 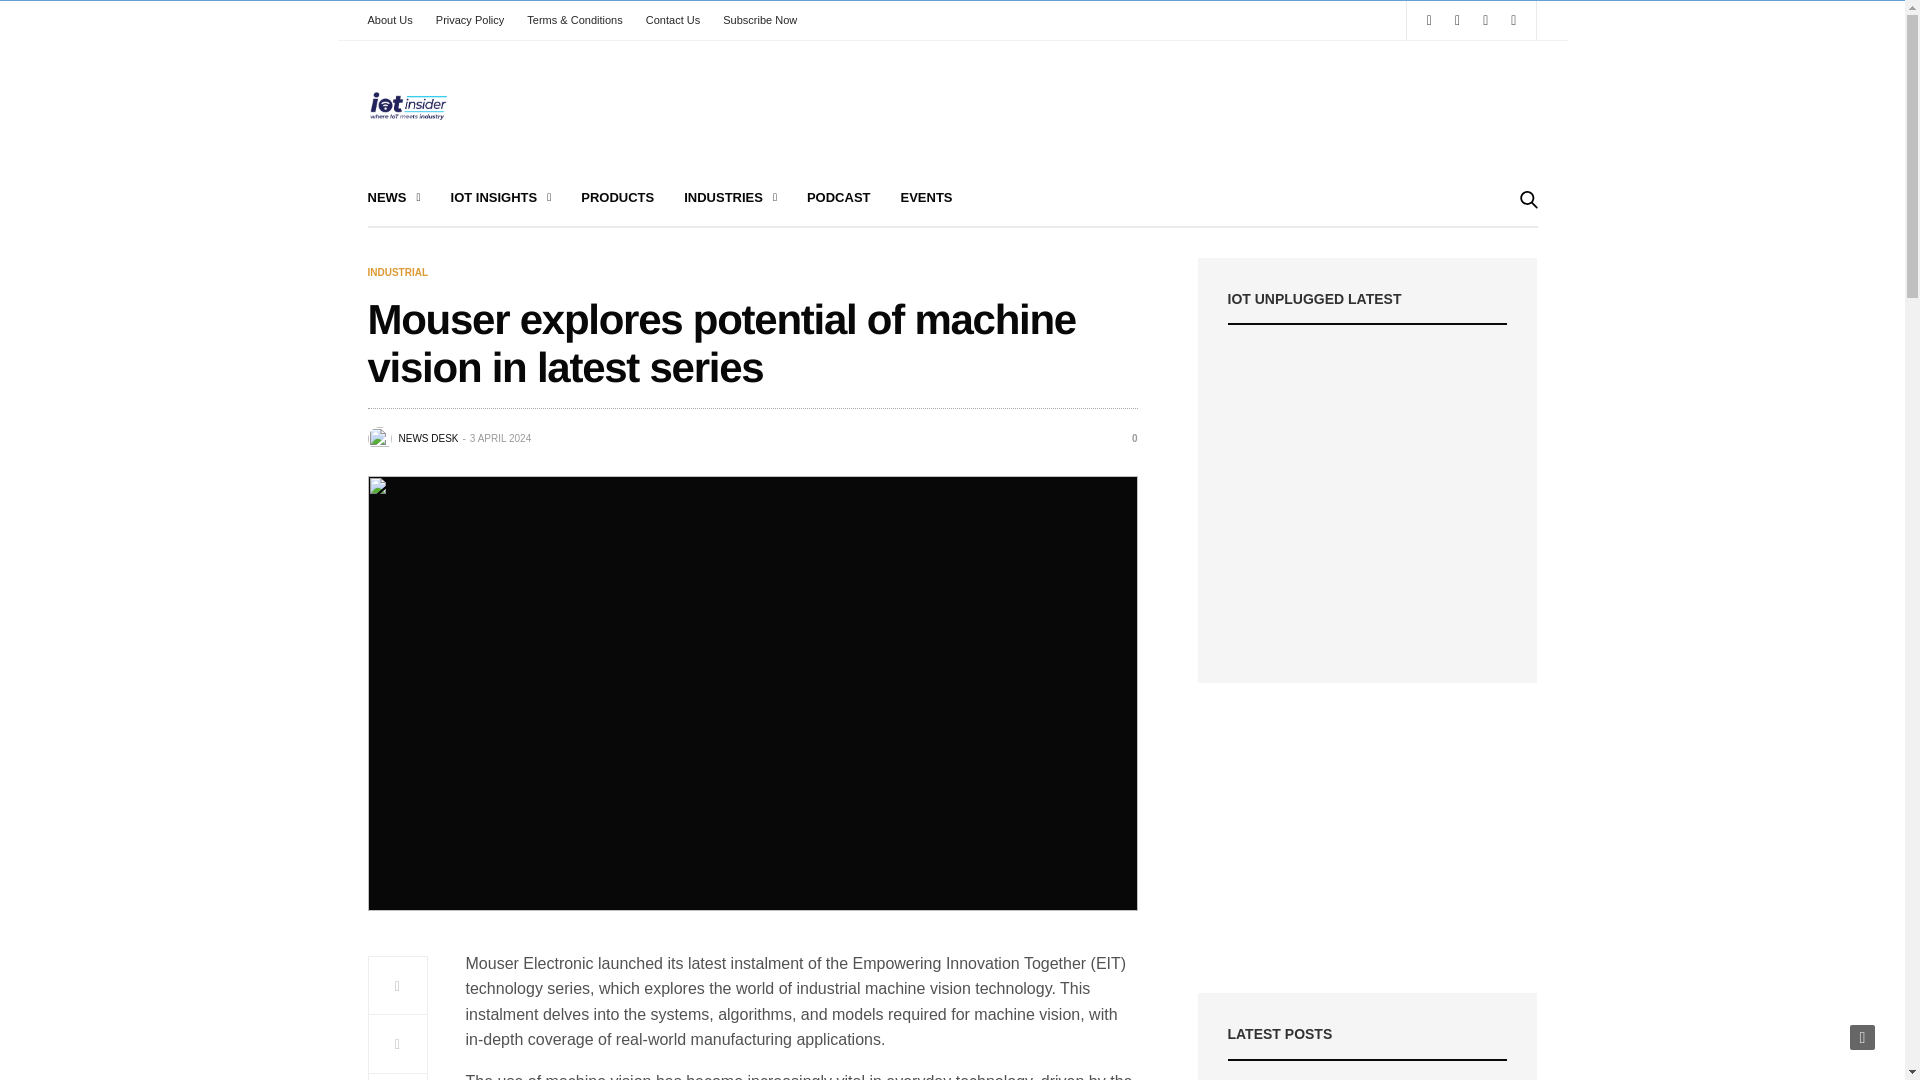 I want to click on Mouser explores potential of machine vision in latest series, so click(x=1126, y=438).